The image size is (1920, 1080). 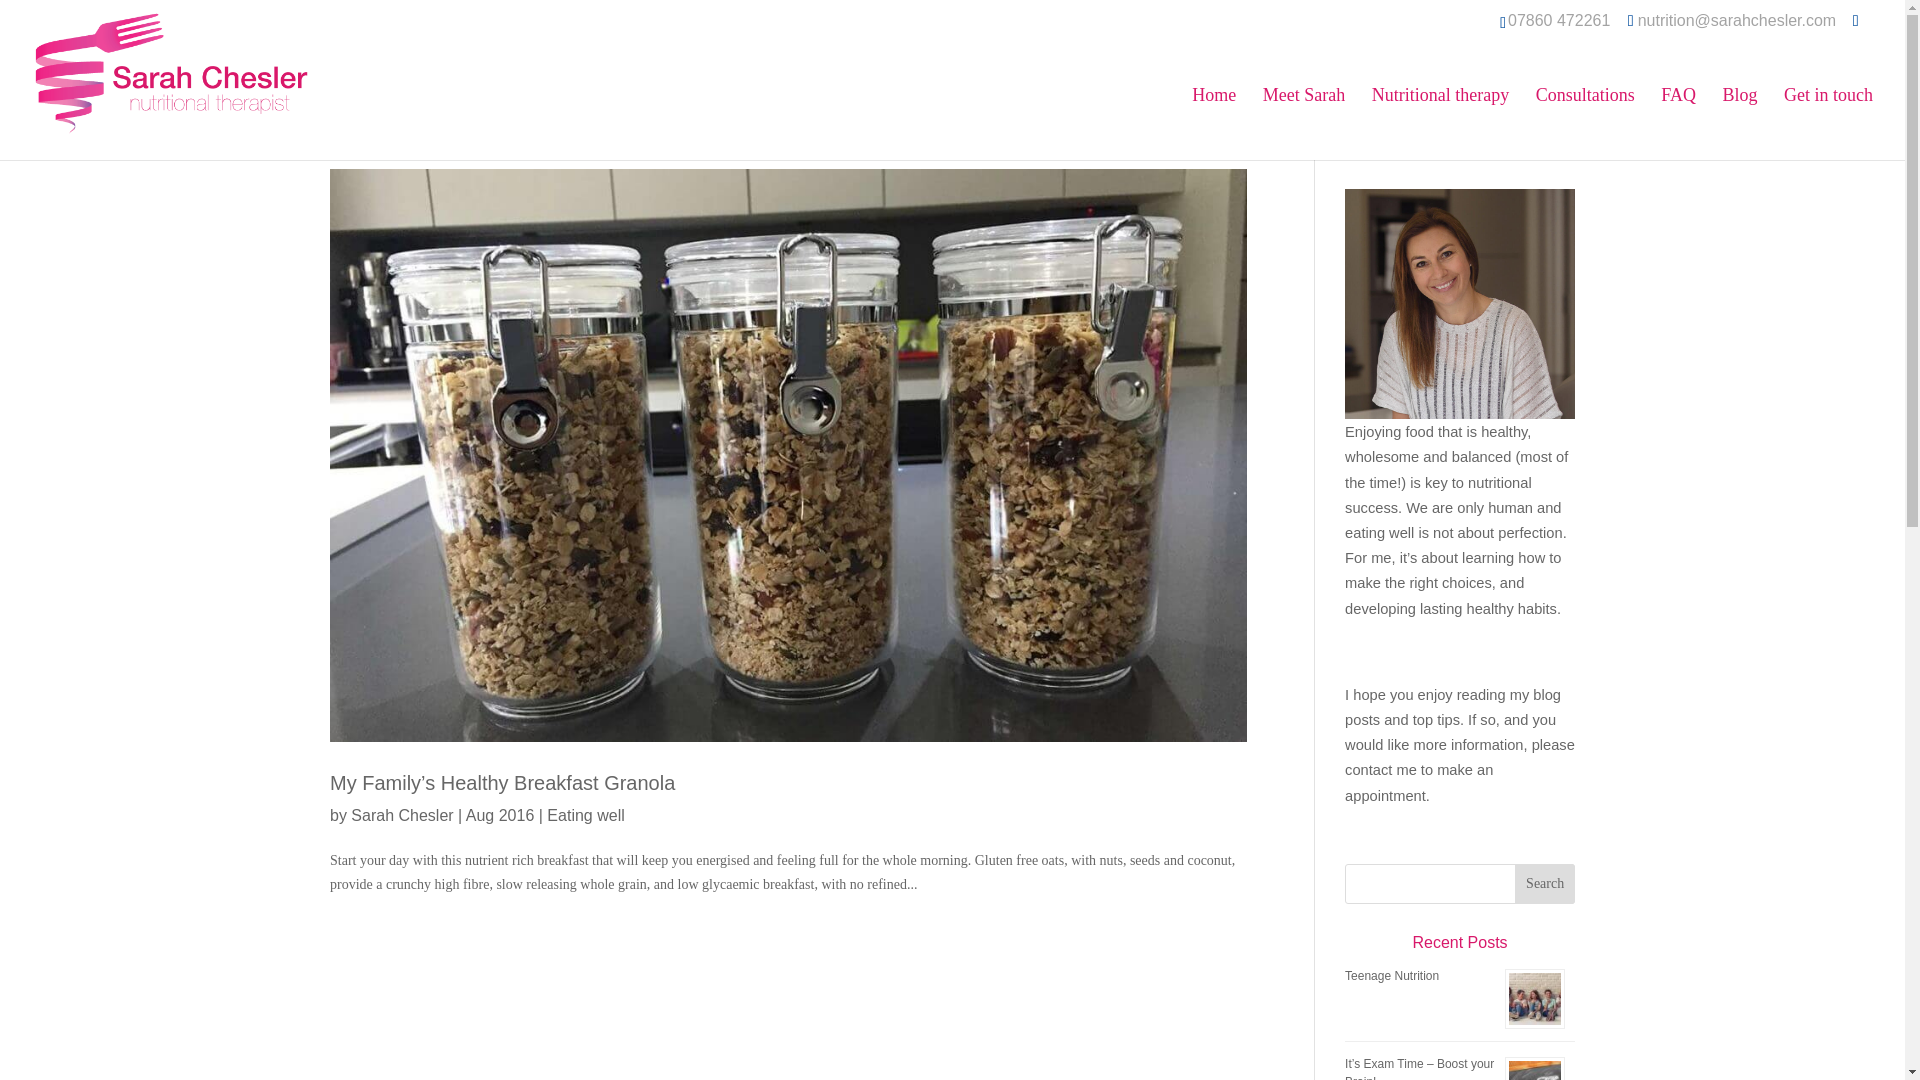 What do you see at coordinates (1440, 123) in the screenshot?
I see `Nutritional therapy` at bounding box center [1440, 123].